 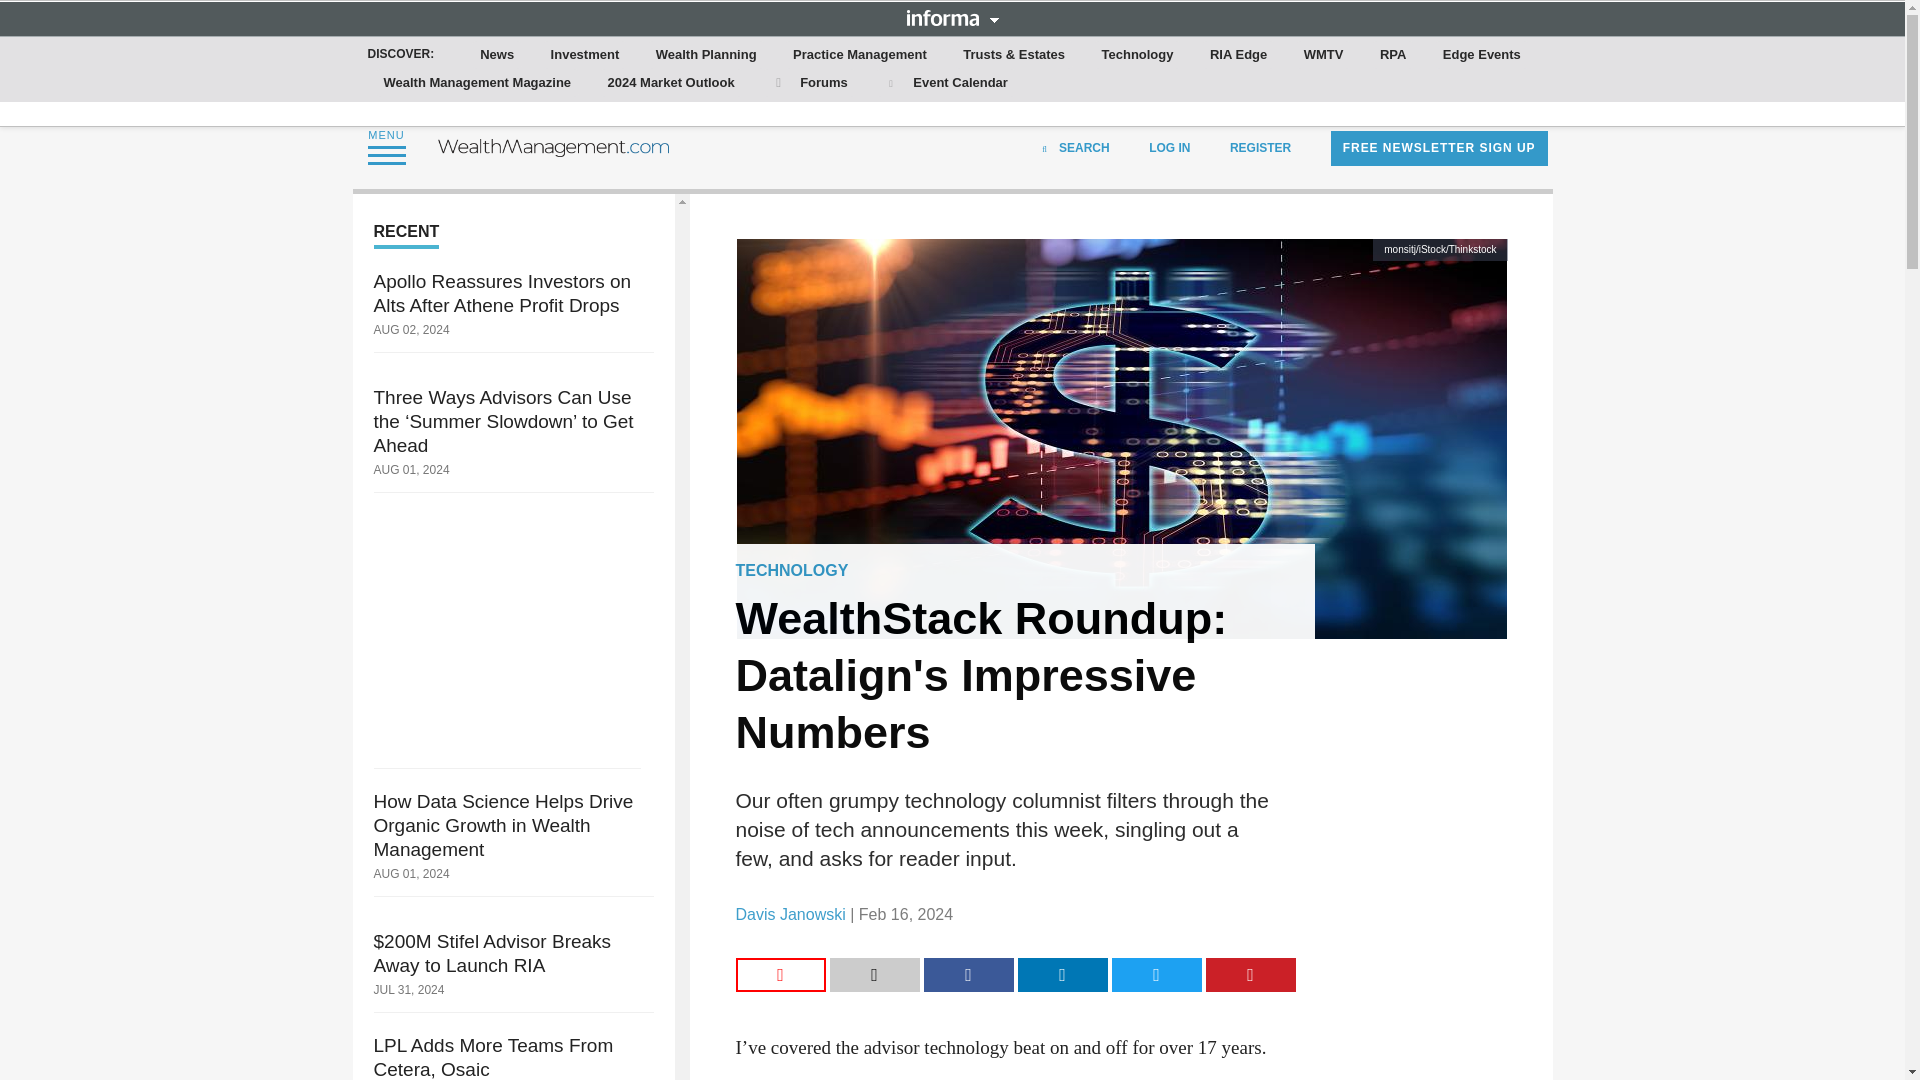 What do you see at coordinates (1238, 55) in the screenshot?
I see `RIA Edge` at bounding box center [1238, 55].